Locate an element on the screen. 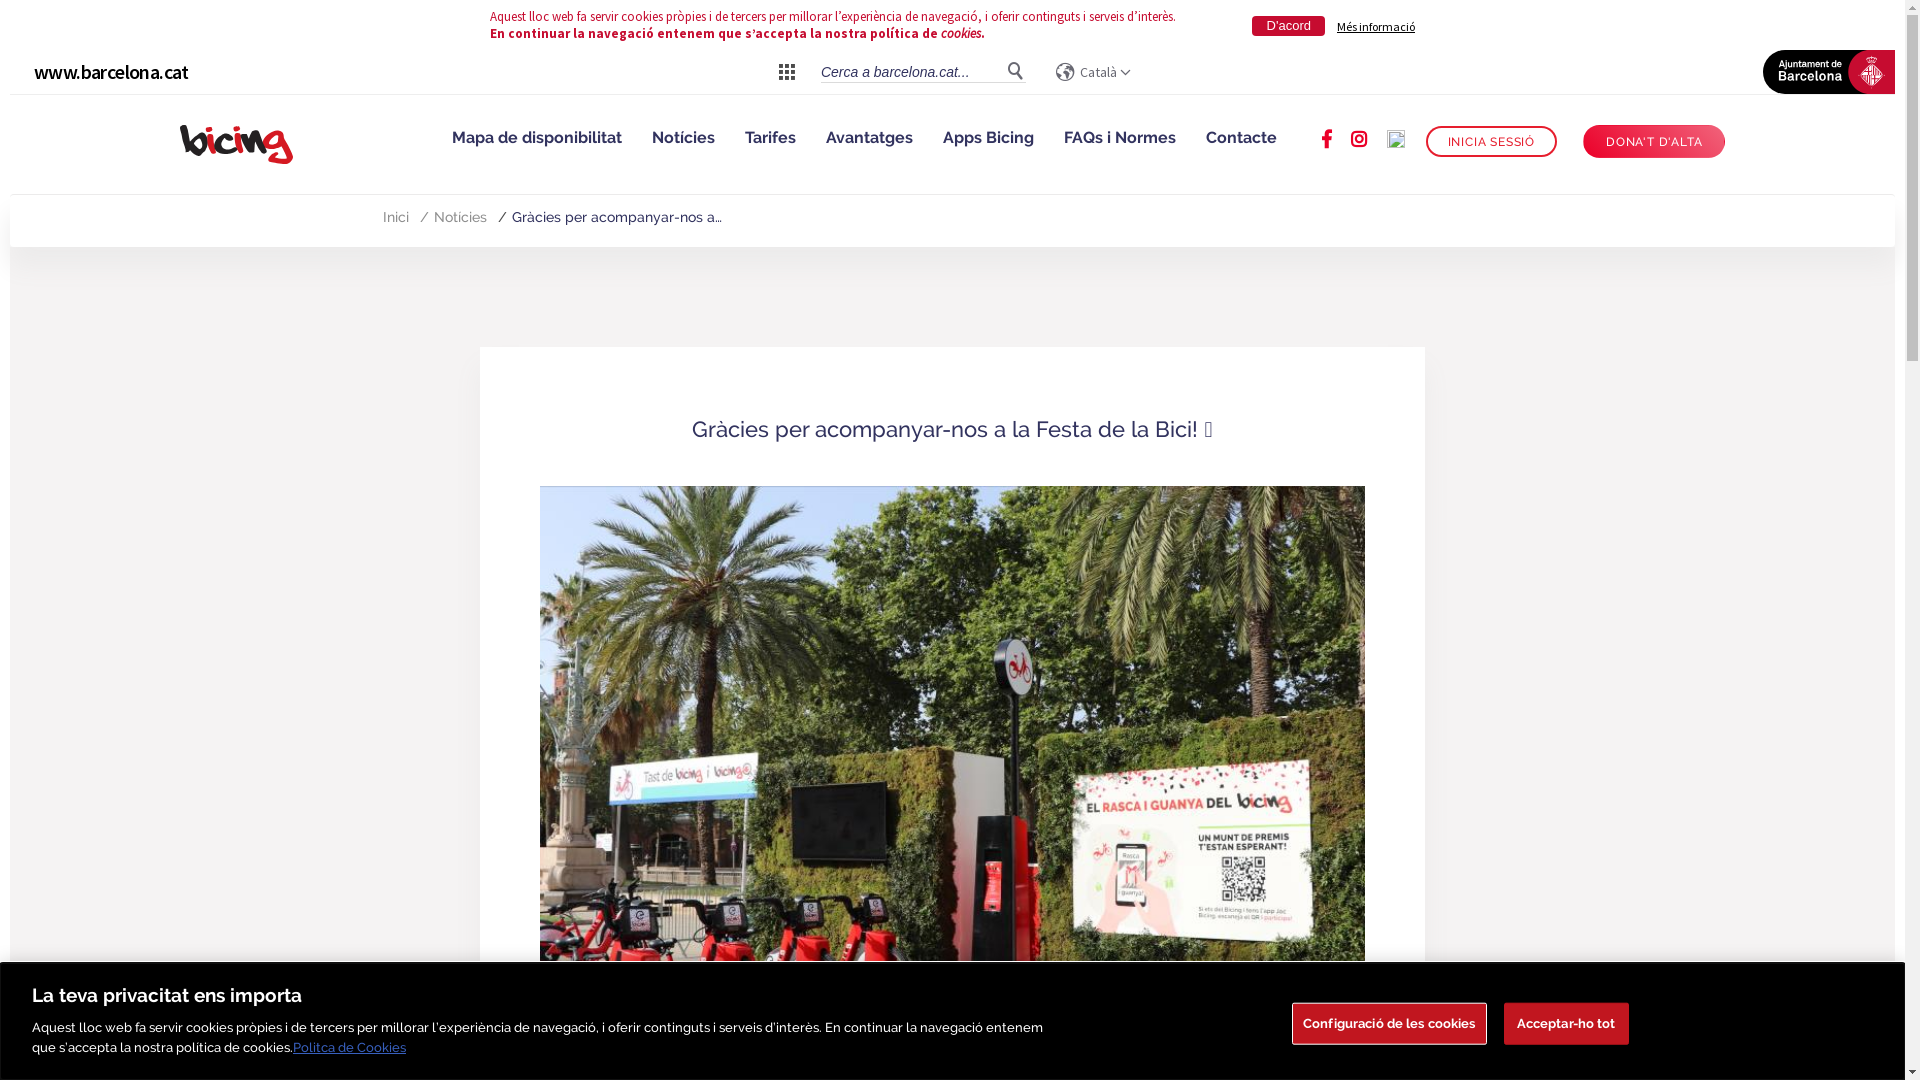  Tarifes is located at coordinates (770, 138).